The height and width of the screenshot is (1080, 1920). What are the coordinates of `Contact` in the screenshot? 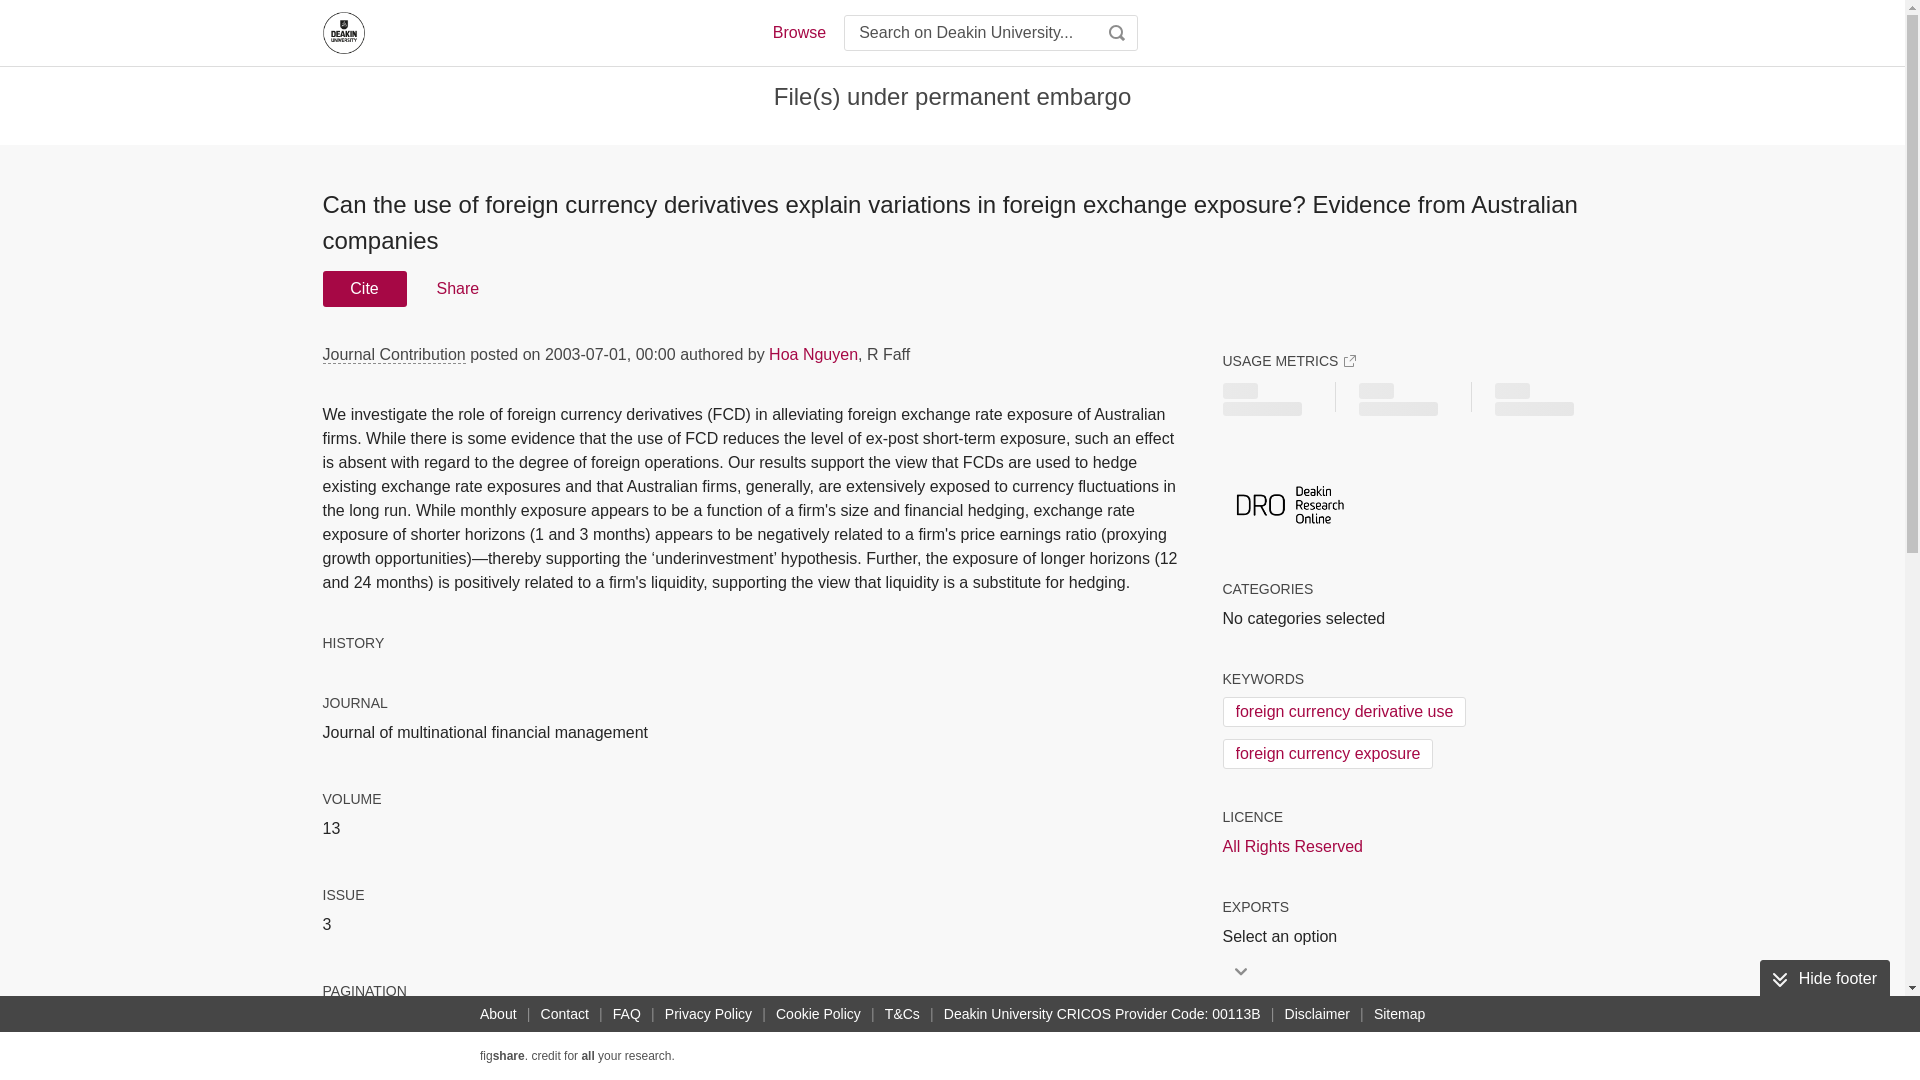 It's located at (565, 1014).